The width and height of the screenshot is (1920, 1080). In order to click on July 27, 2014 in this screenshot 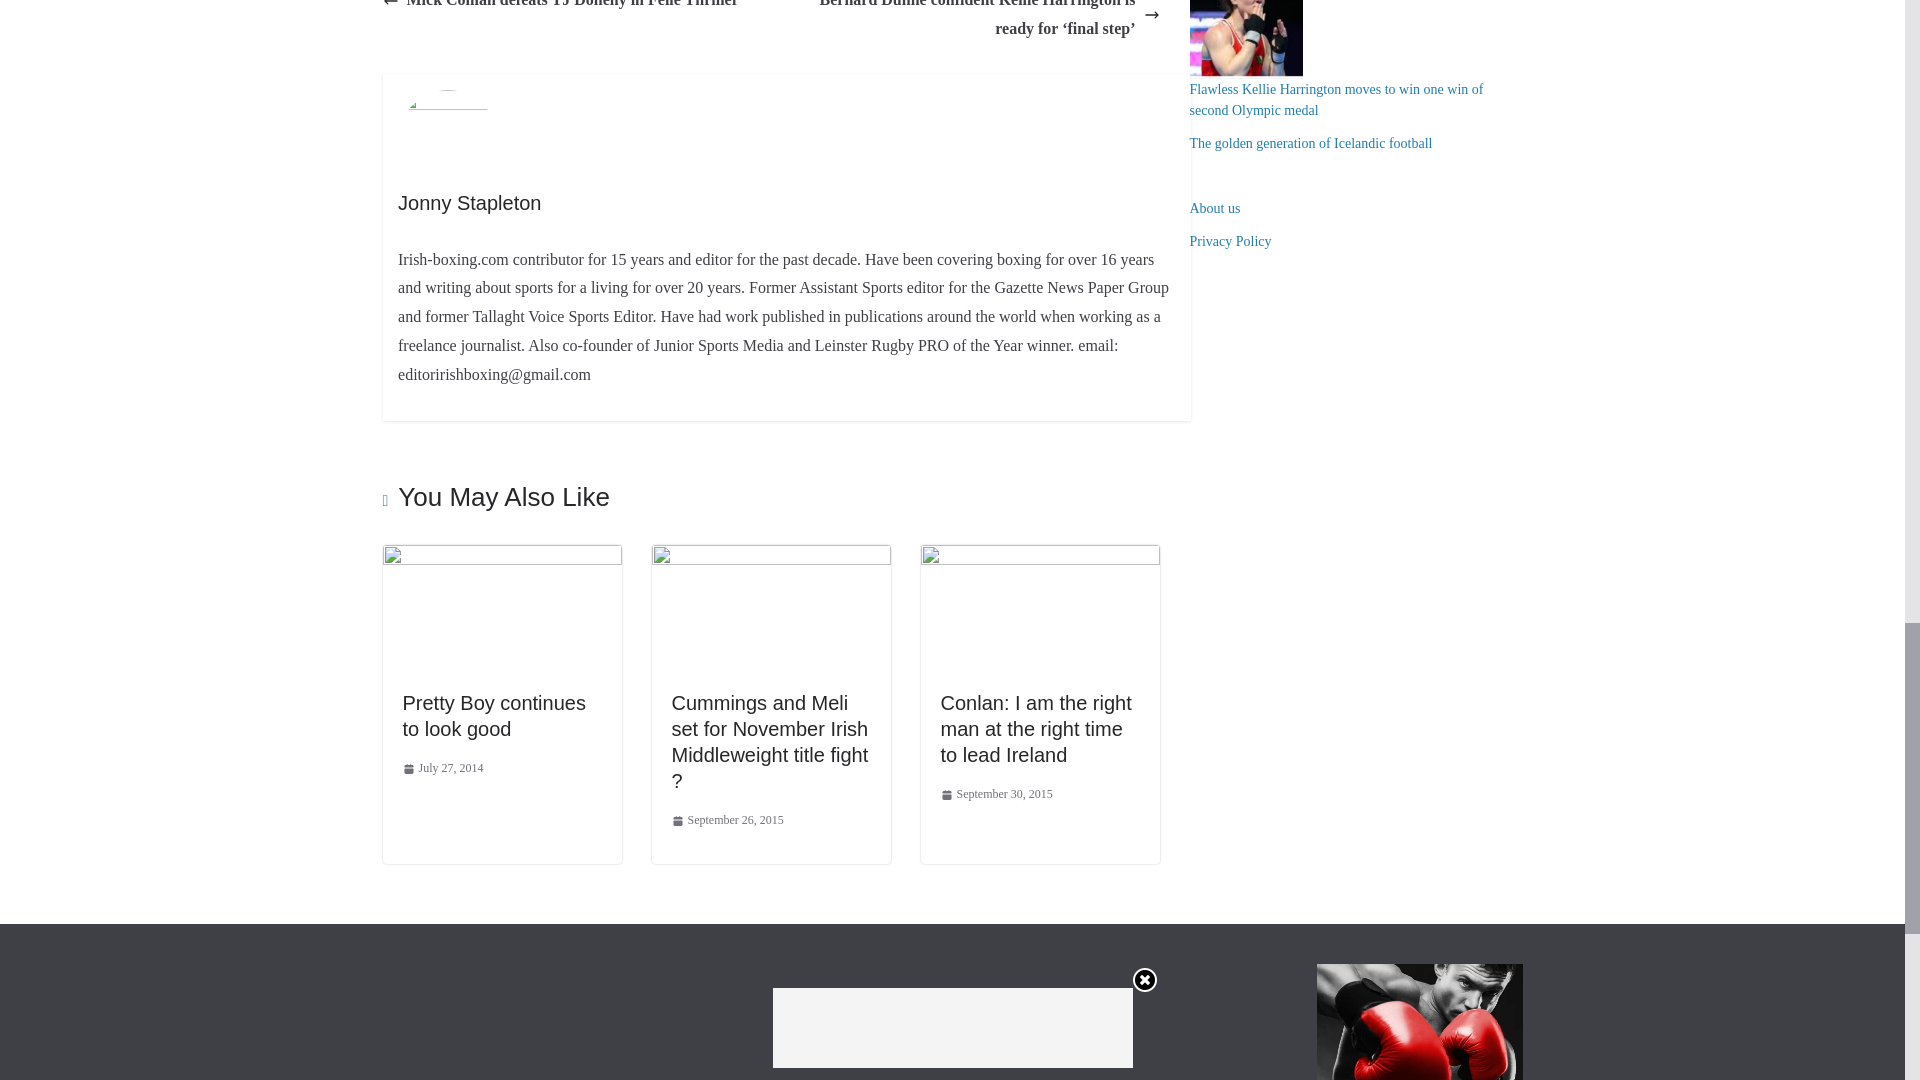, I will do `click(442, 768)`.